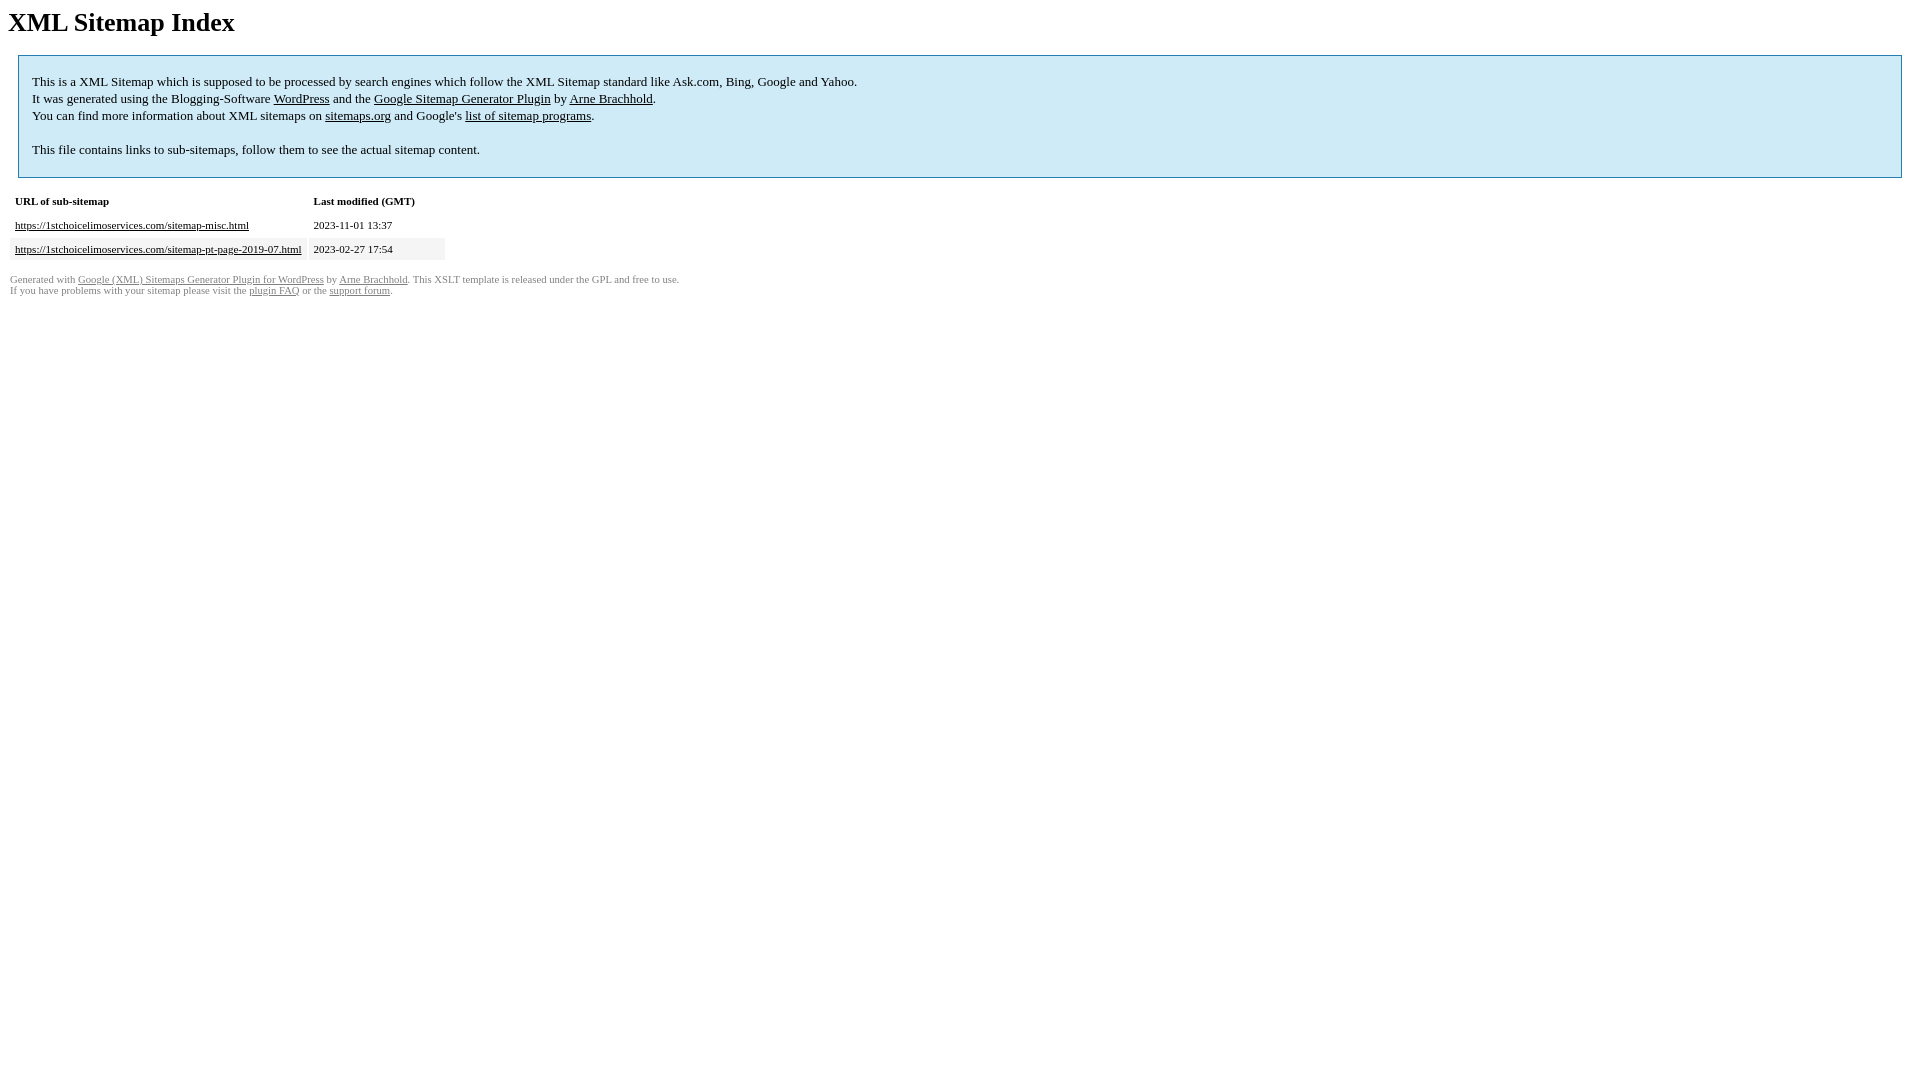 This screenshot has width=1920, height=1080. Describe the element at coordinates (302, 98) in the screenshot. I see `WordPress` at that location.